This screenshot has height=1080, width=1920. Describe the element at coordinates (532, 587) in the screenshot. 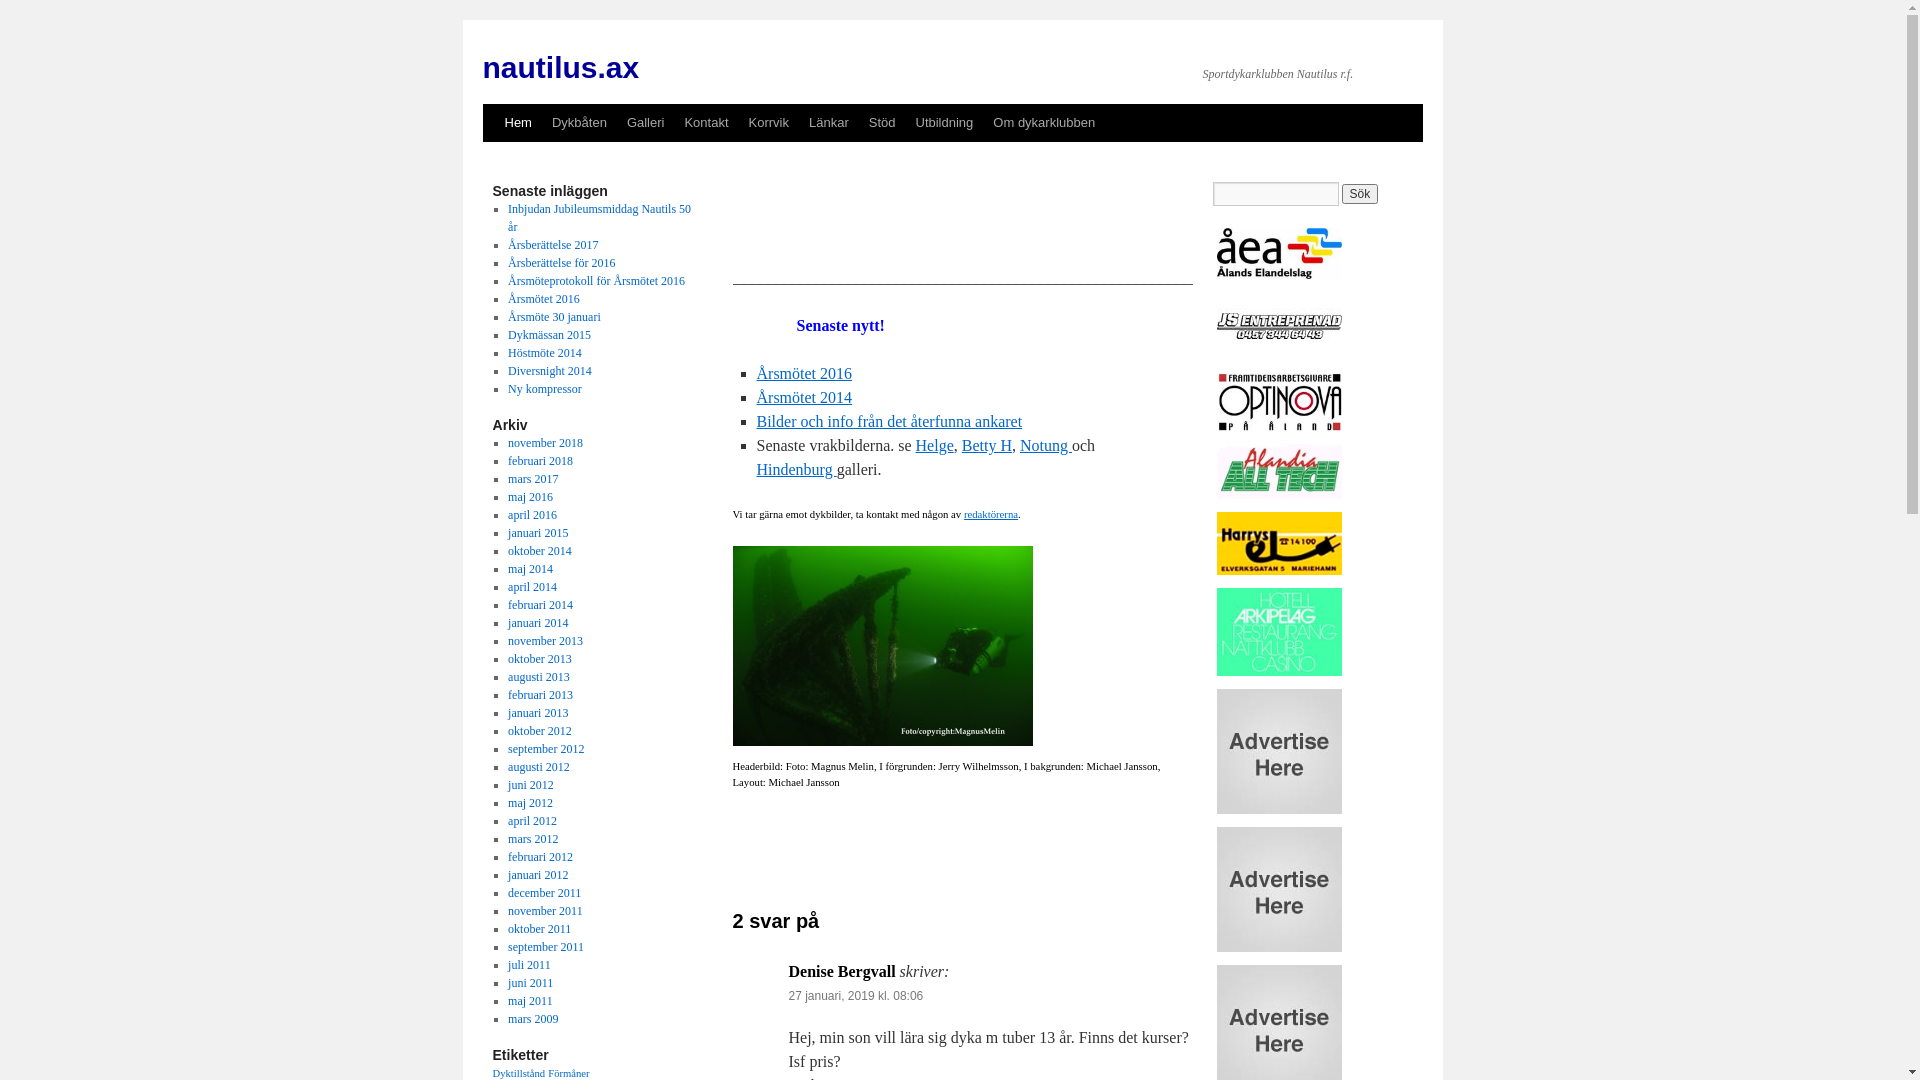

I see `april 2014` at that location.